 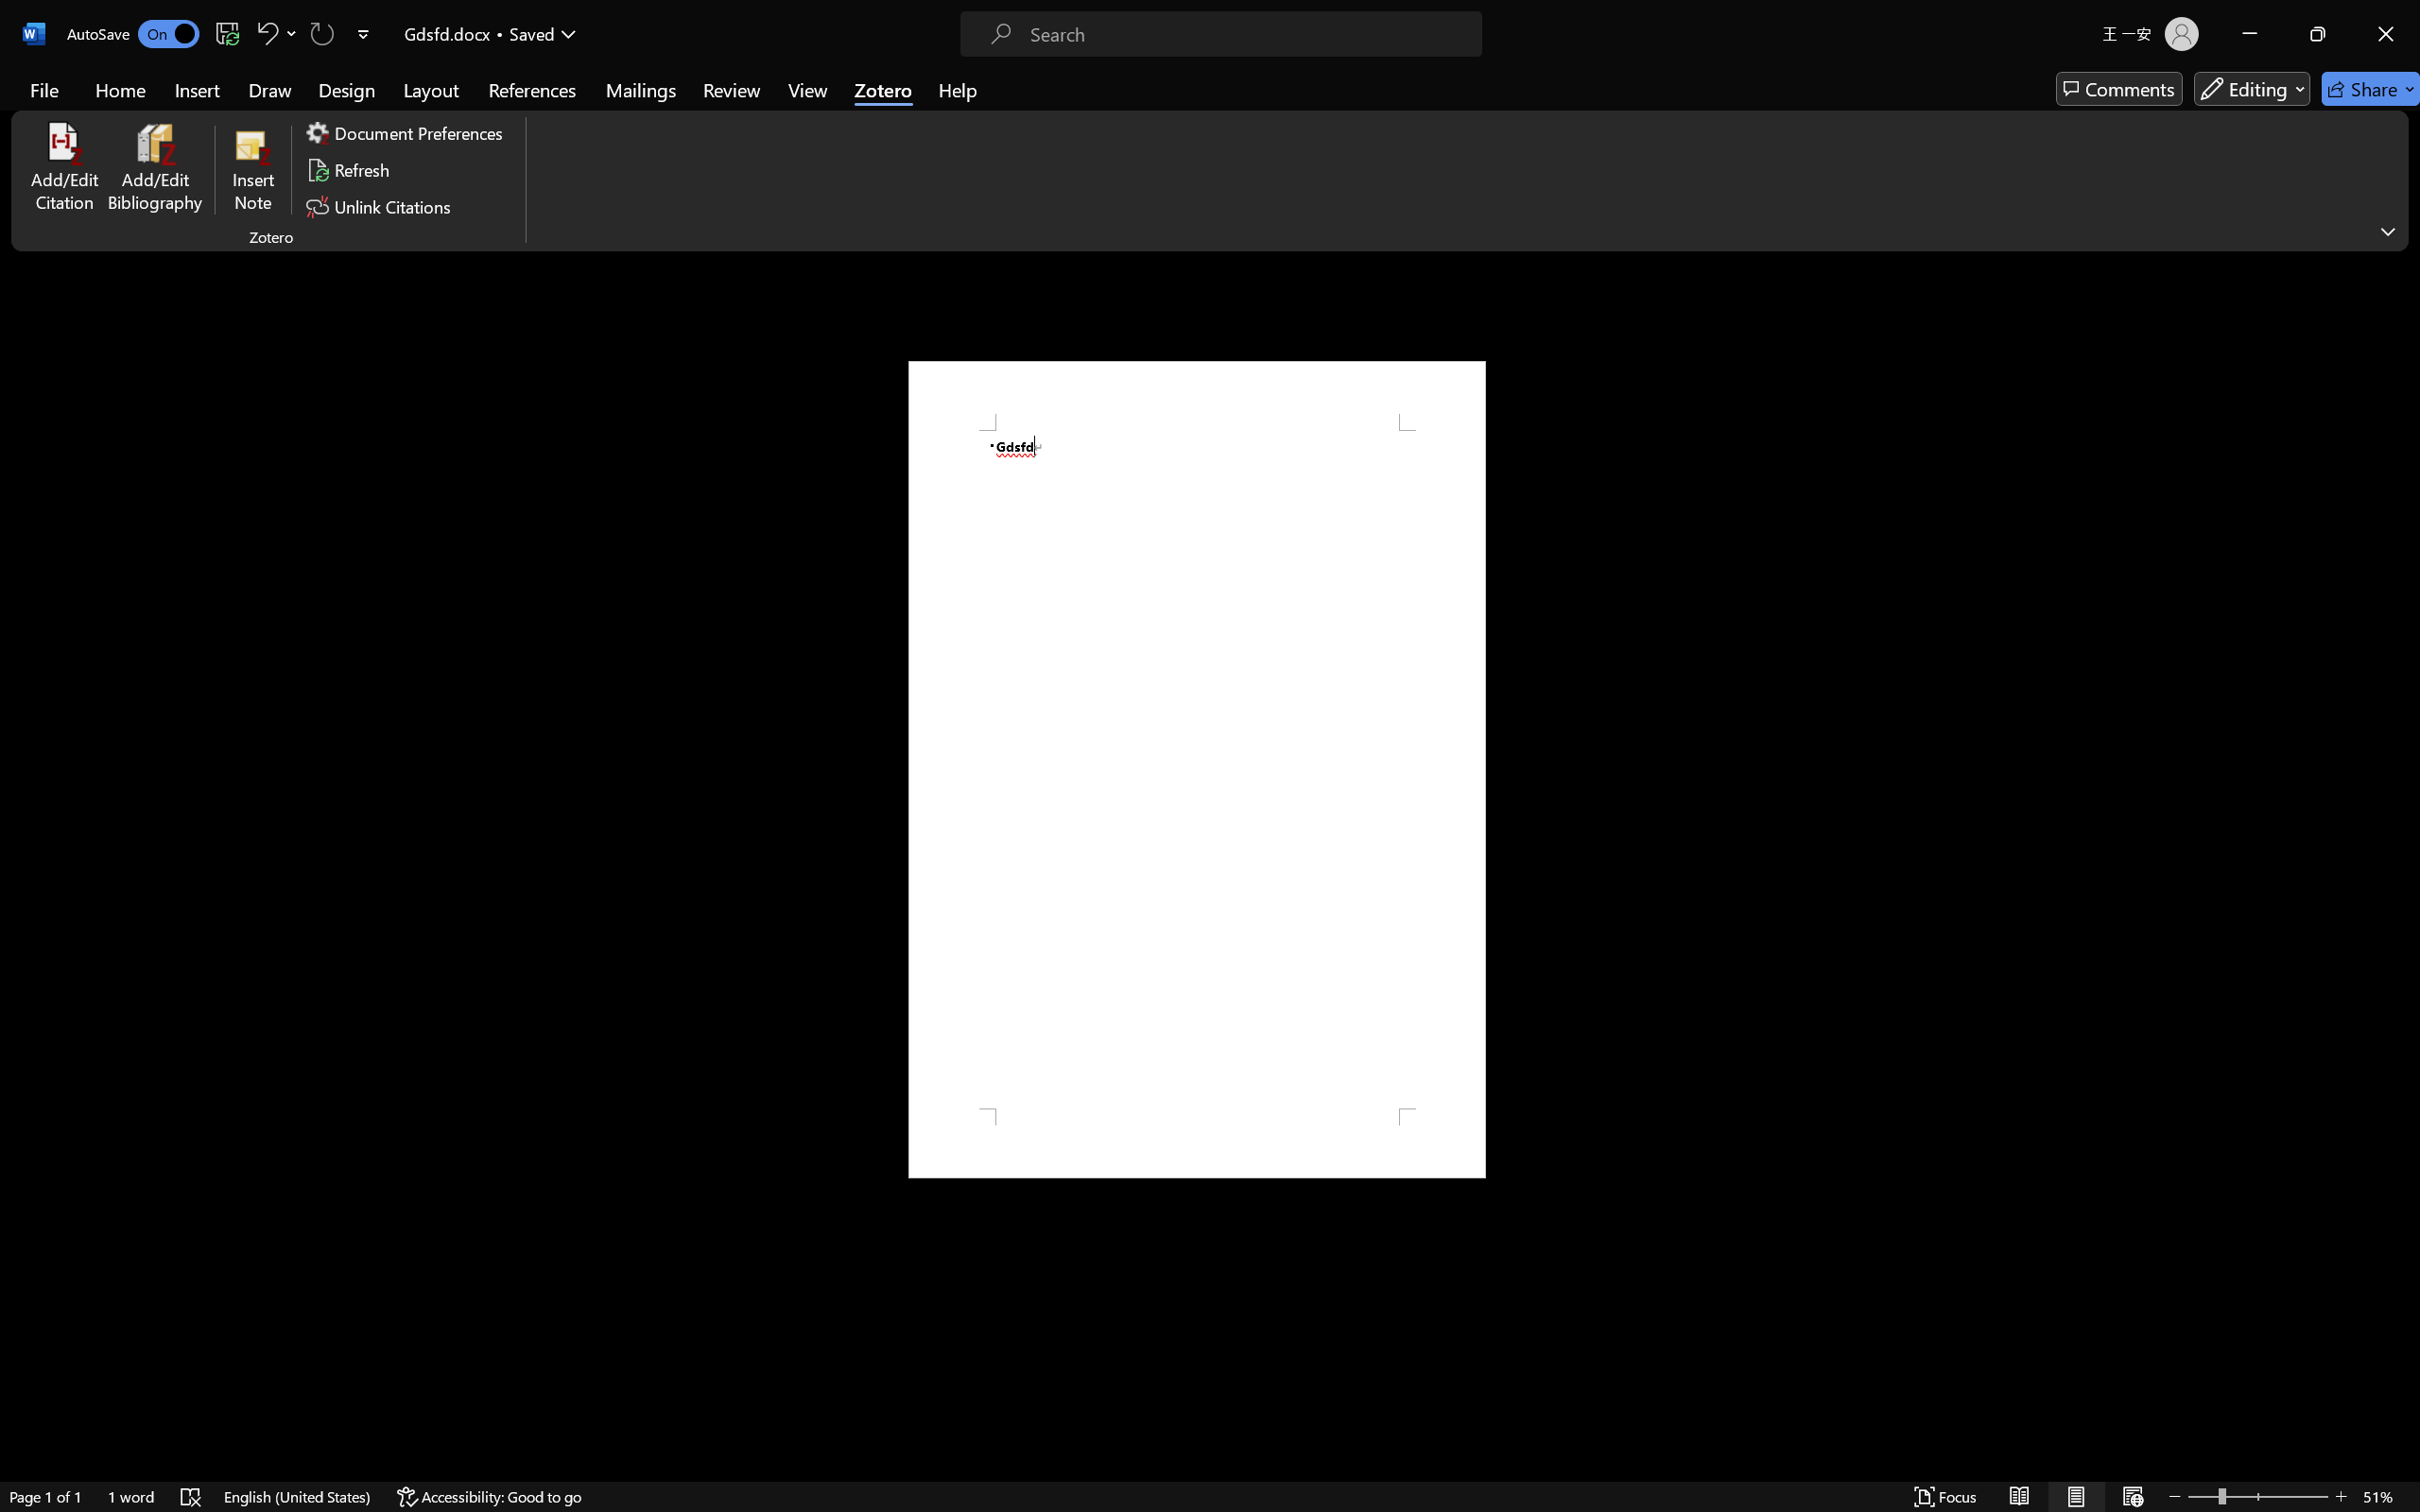 What do you see at coordinates (1235, 17) in the screenshot?
I see `Microsoft search` at bounding box center [1235, 17].